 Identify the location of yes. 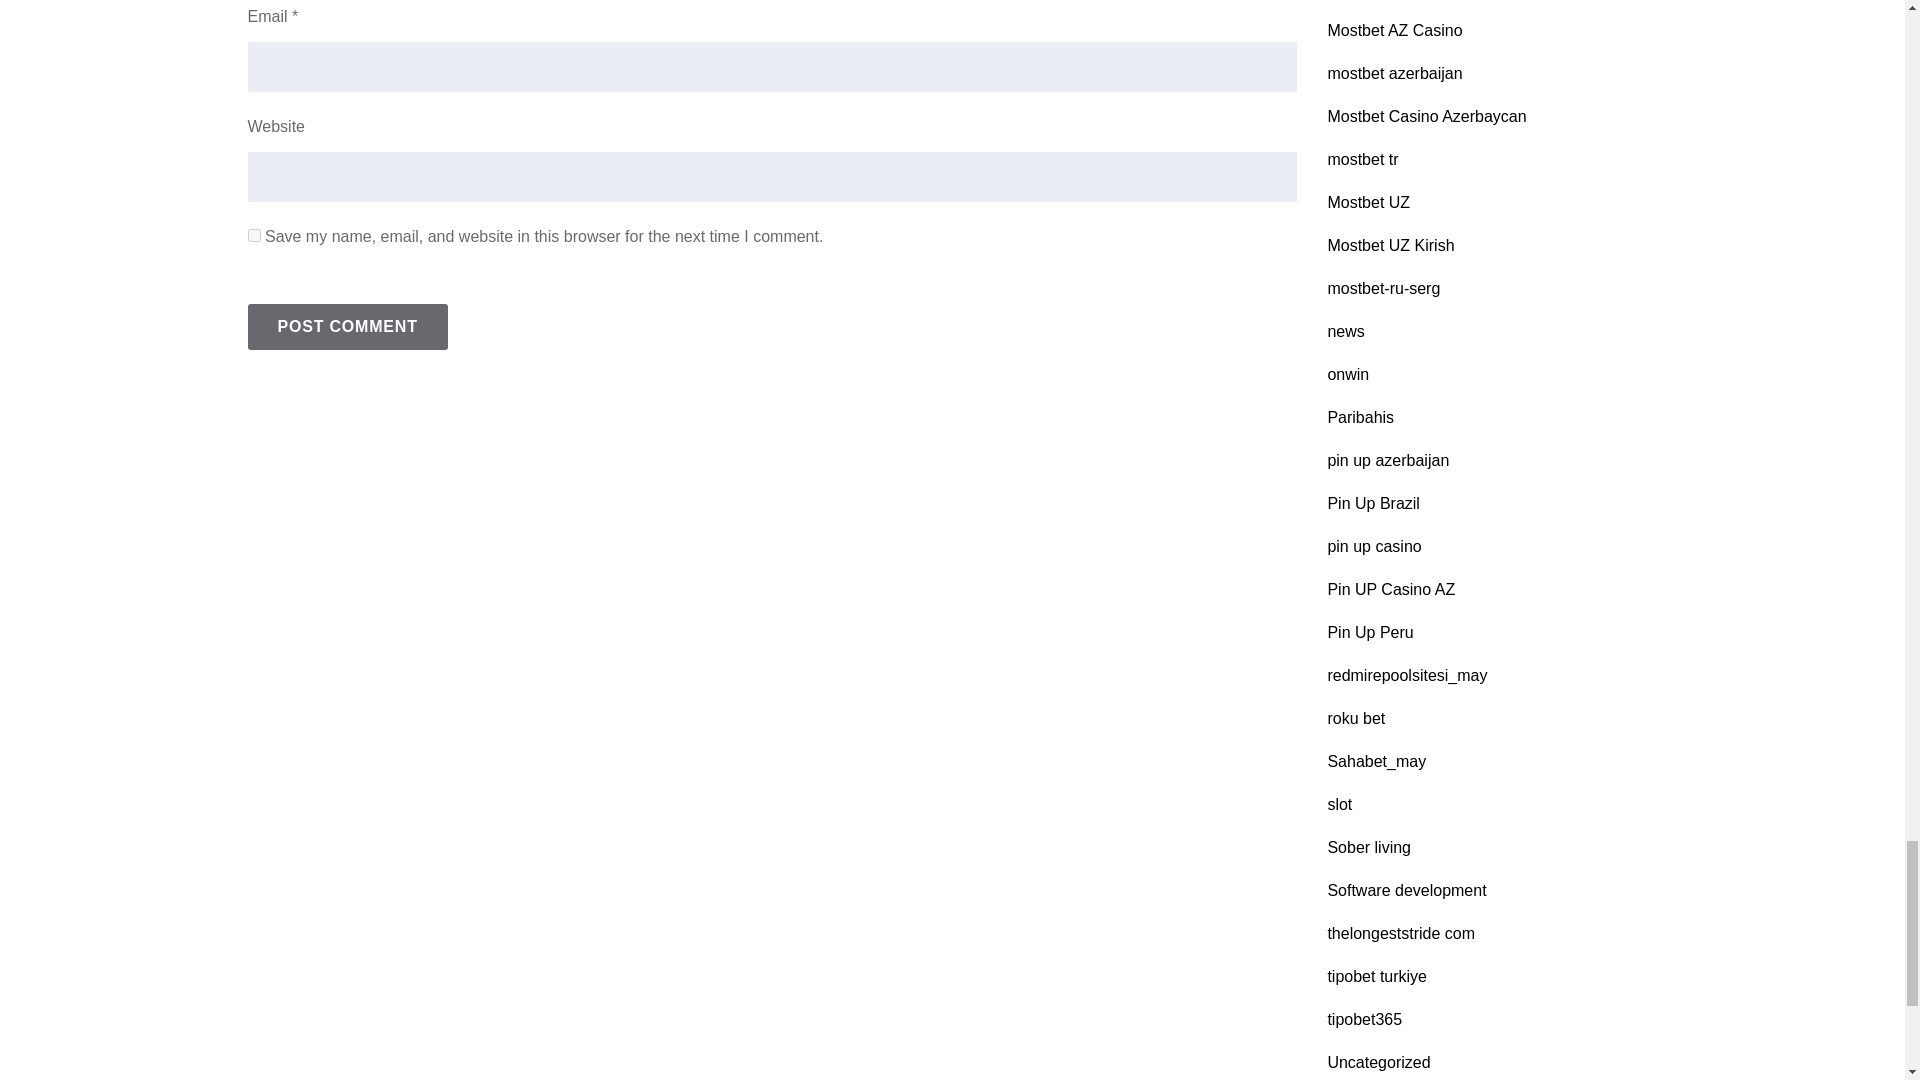
(254, 234).